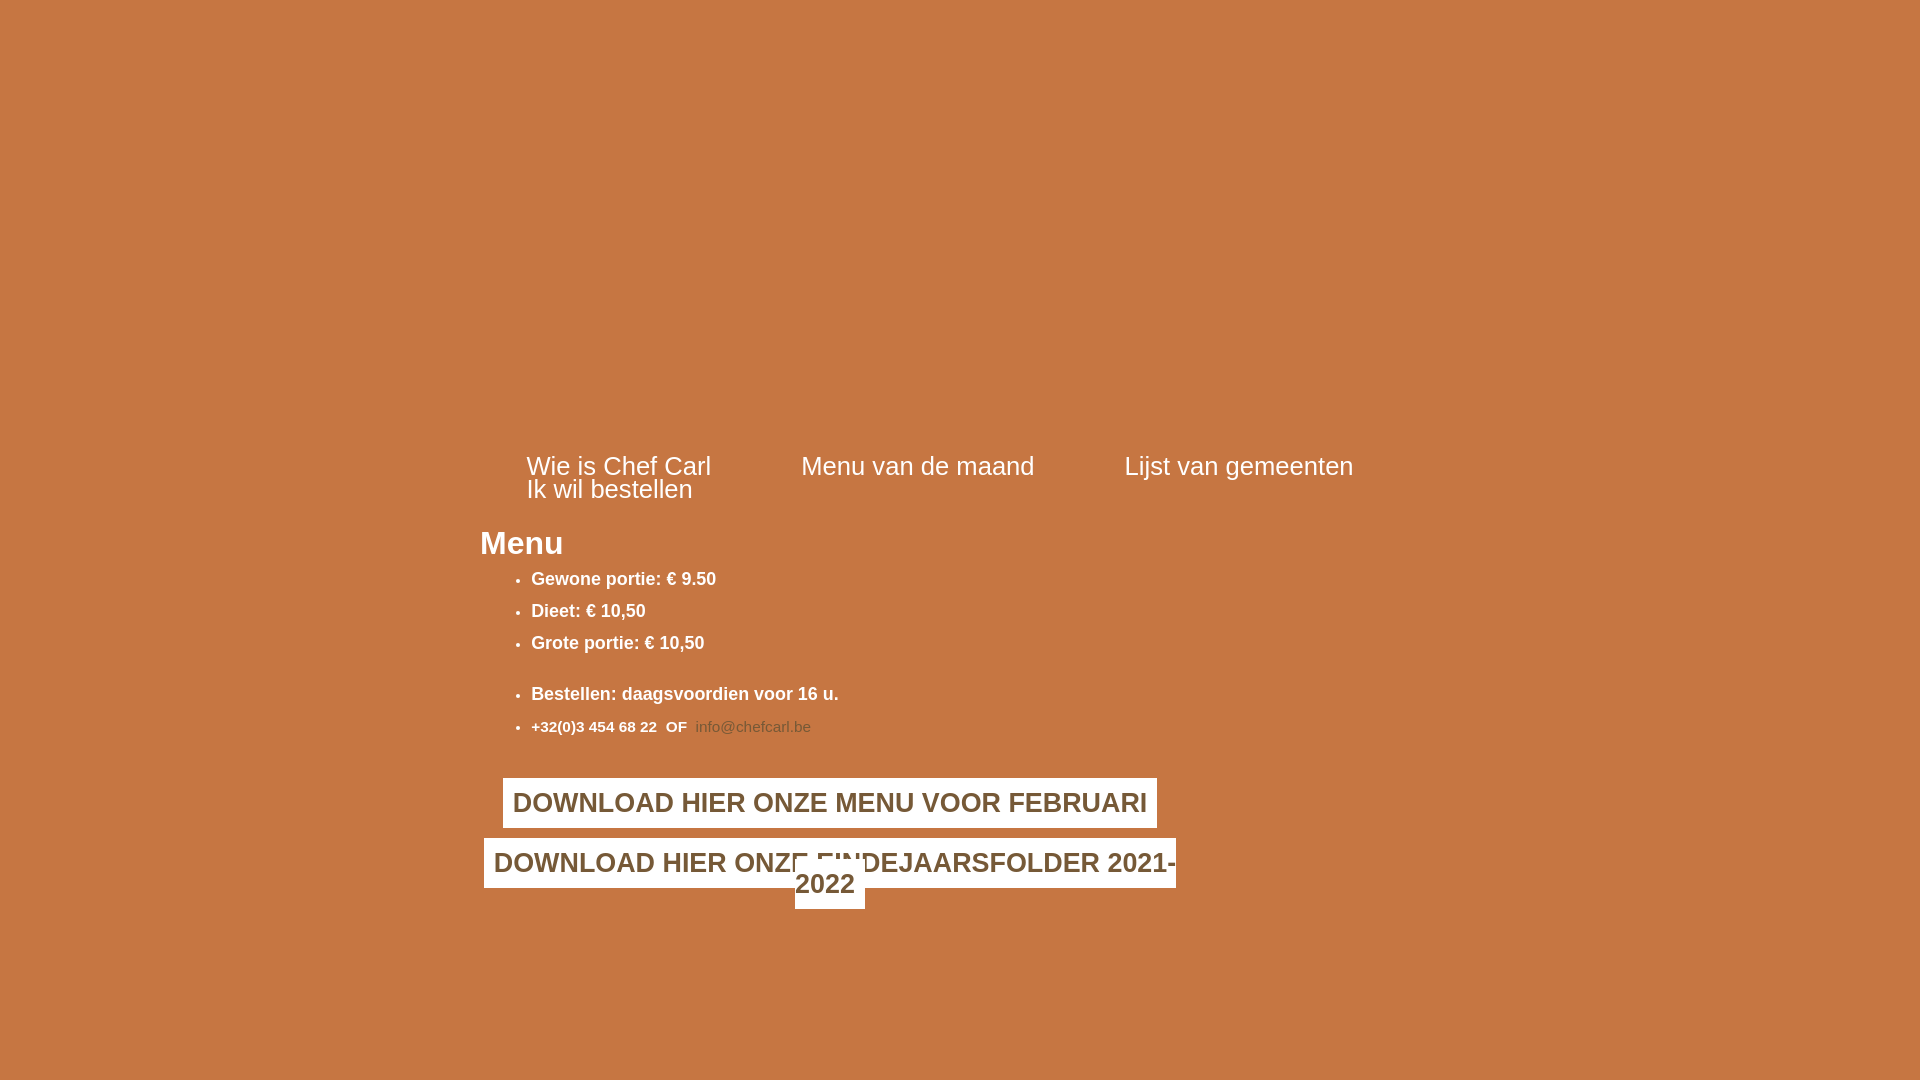 This screenshot has width=1920, height=1080. What do you see at coordinates (1240, 466) in the screenshot?
I see `Lijst van gemeenten` at bounding box center [1240, 466].